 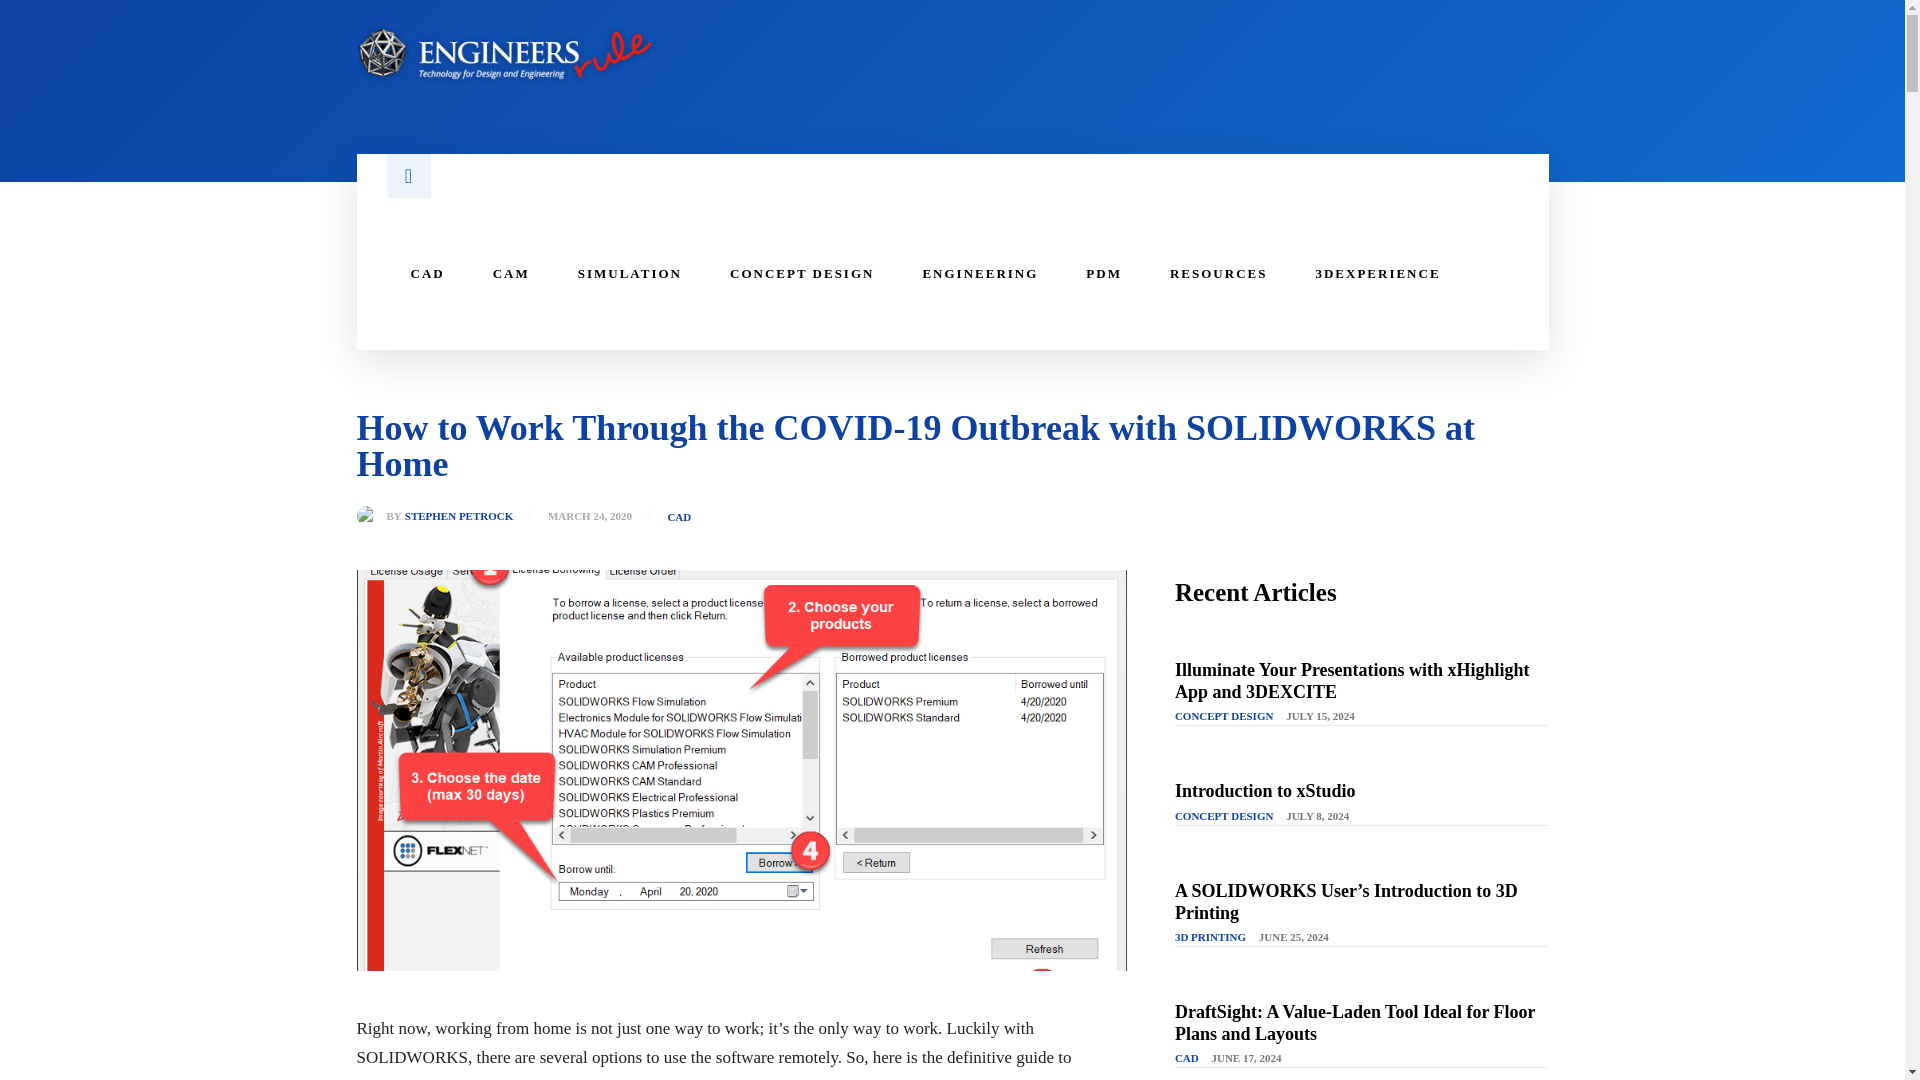 What do you see at coordinates (630, 274) in the screenshot?
I see `SIMULATION` at bounding box center [630, 274].